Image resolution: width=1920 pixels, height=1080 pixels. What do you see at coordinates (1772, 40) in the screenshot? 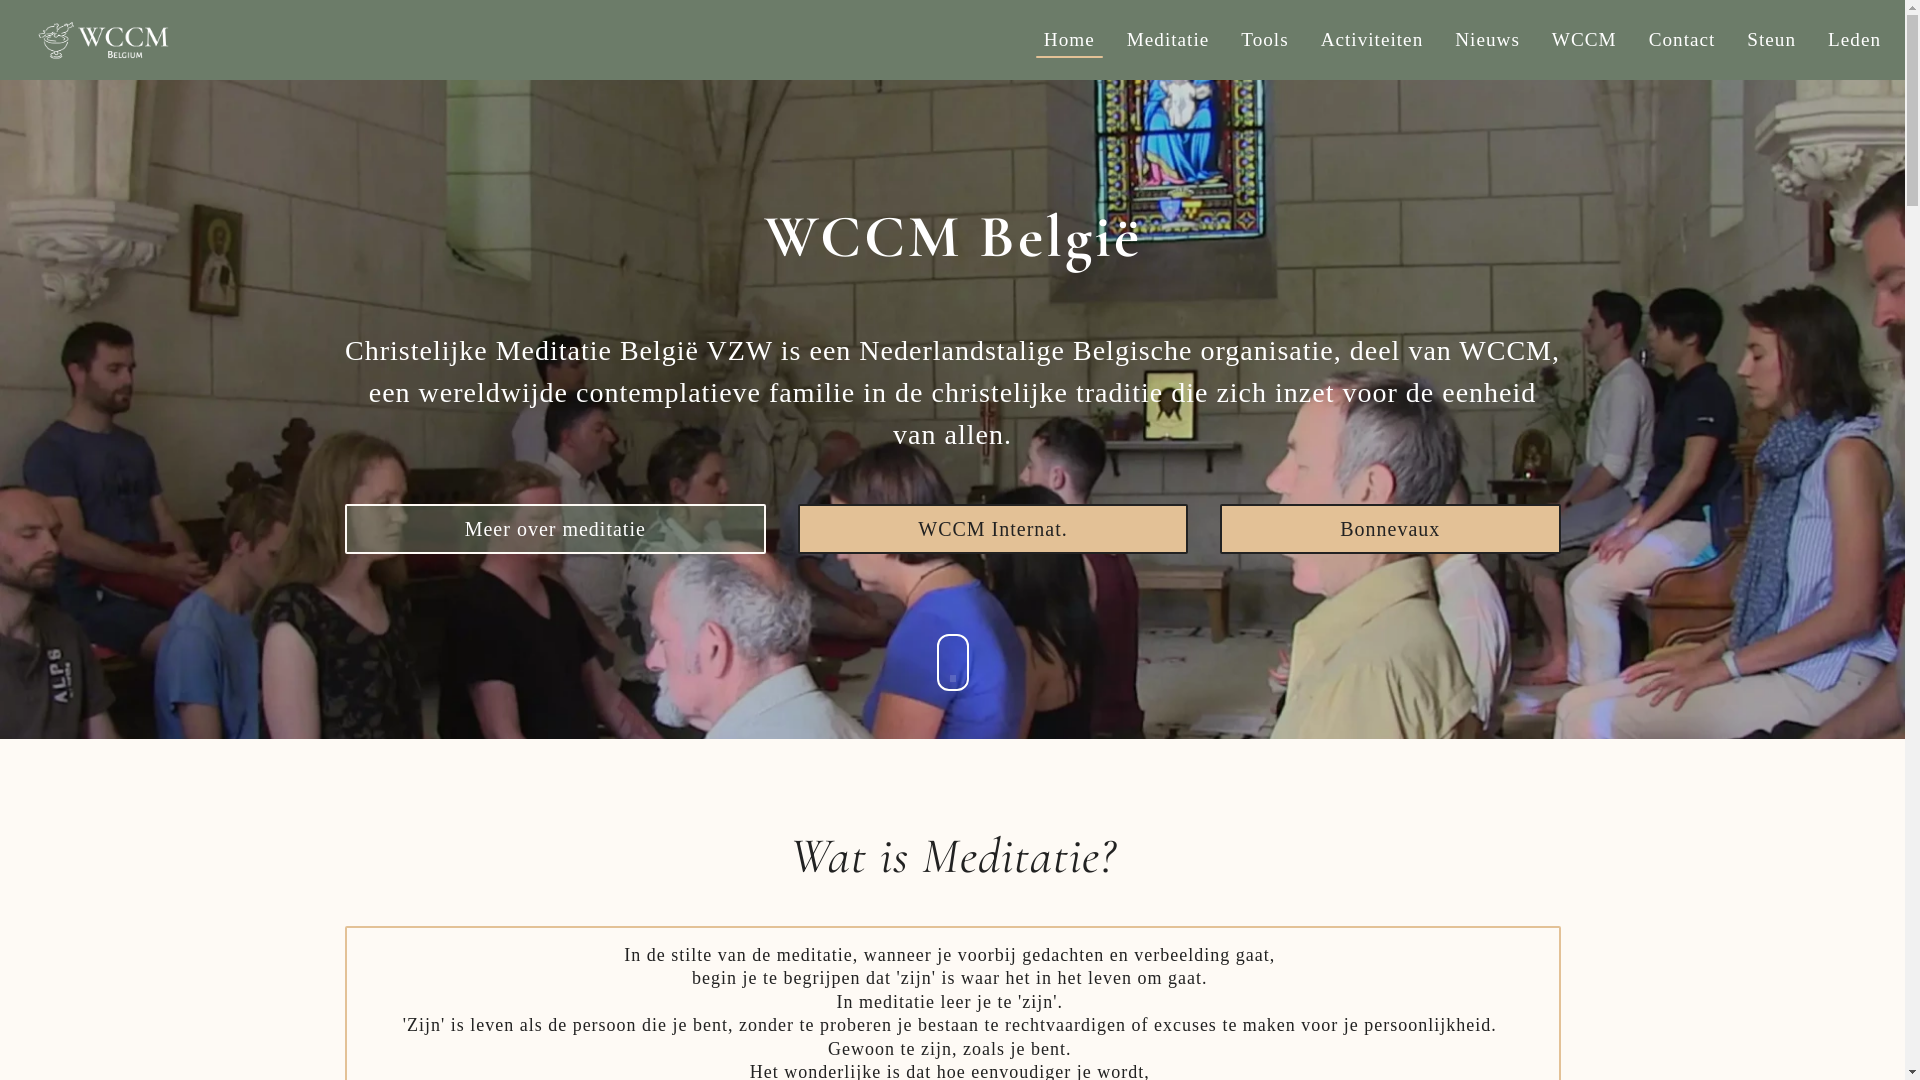
I see `Steun` at bounding box center [1772, 40].